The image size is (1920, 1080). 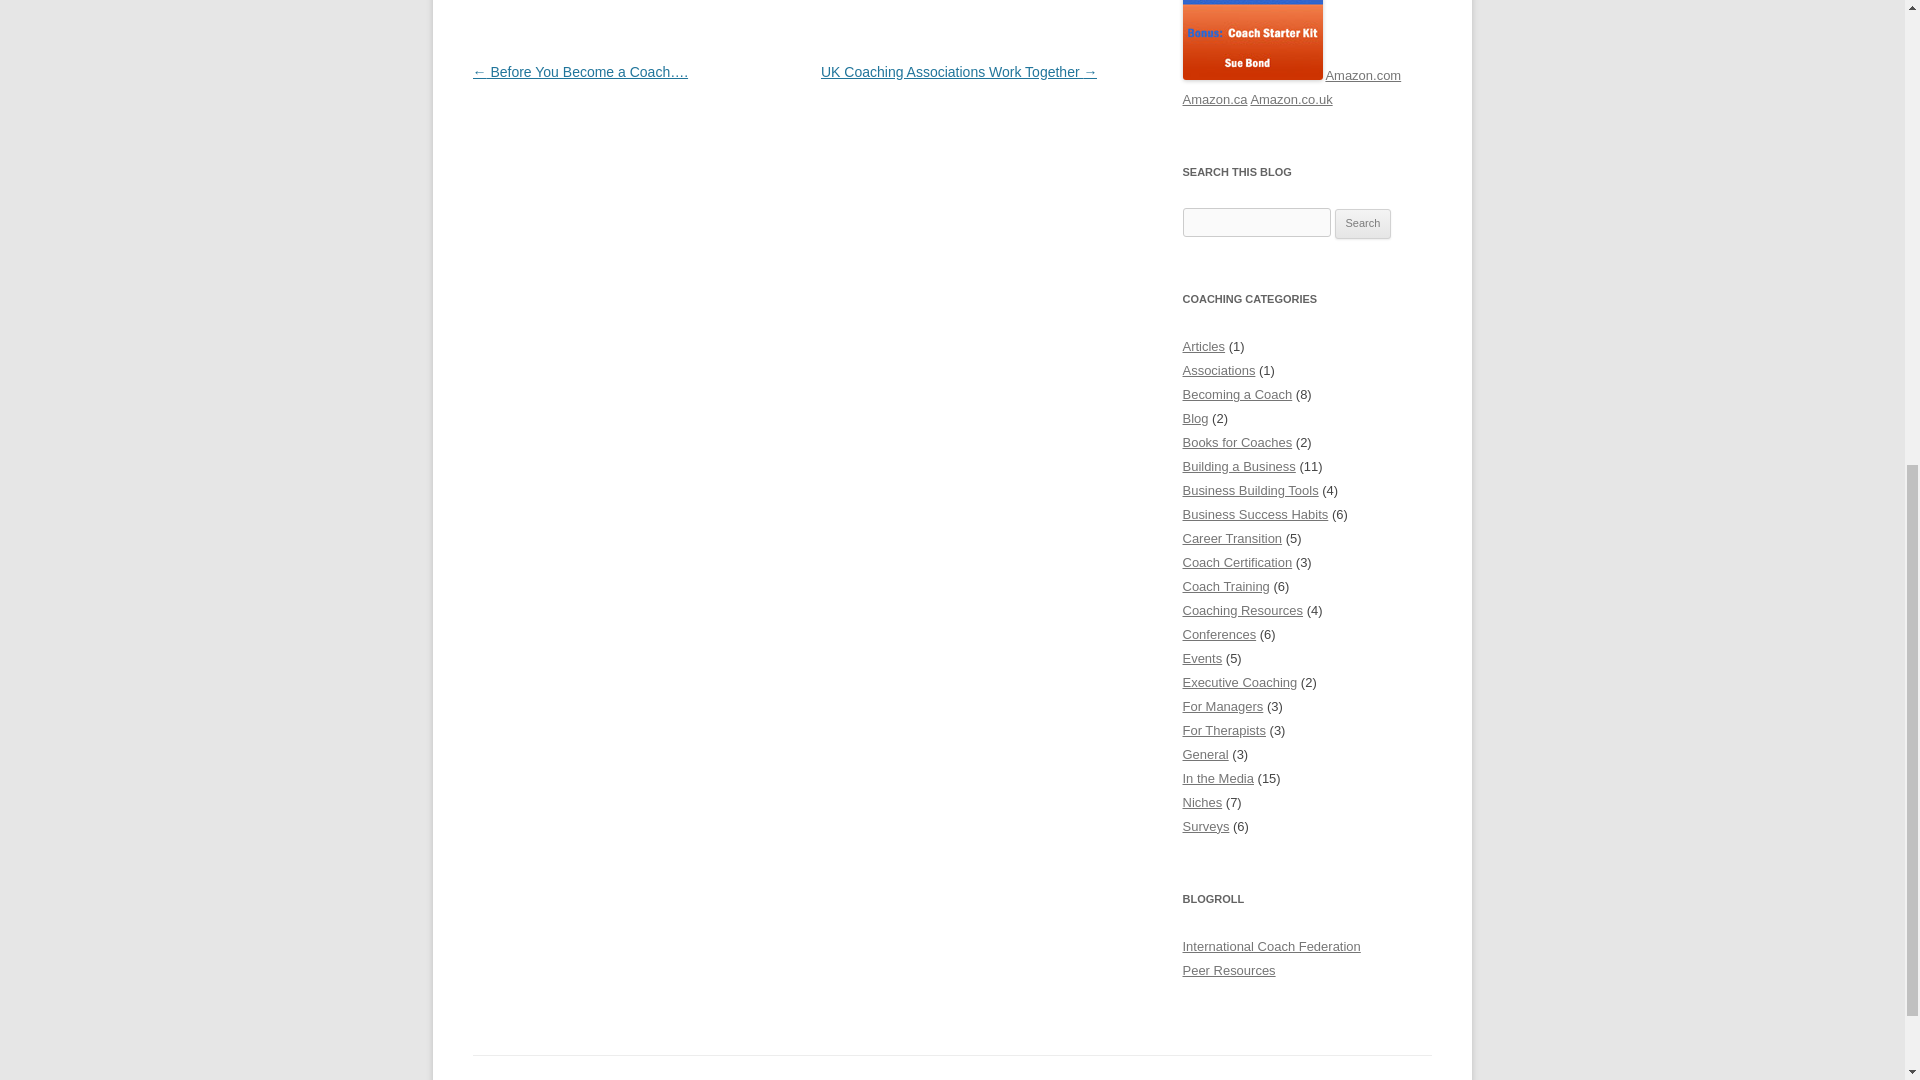 What do you see at coordinates (1237, 442) in the screenshot?
I see `Books for Coaches` at bounding box center [1237, 442].